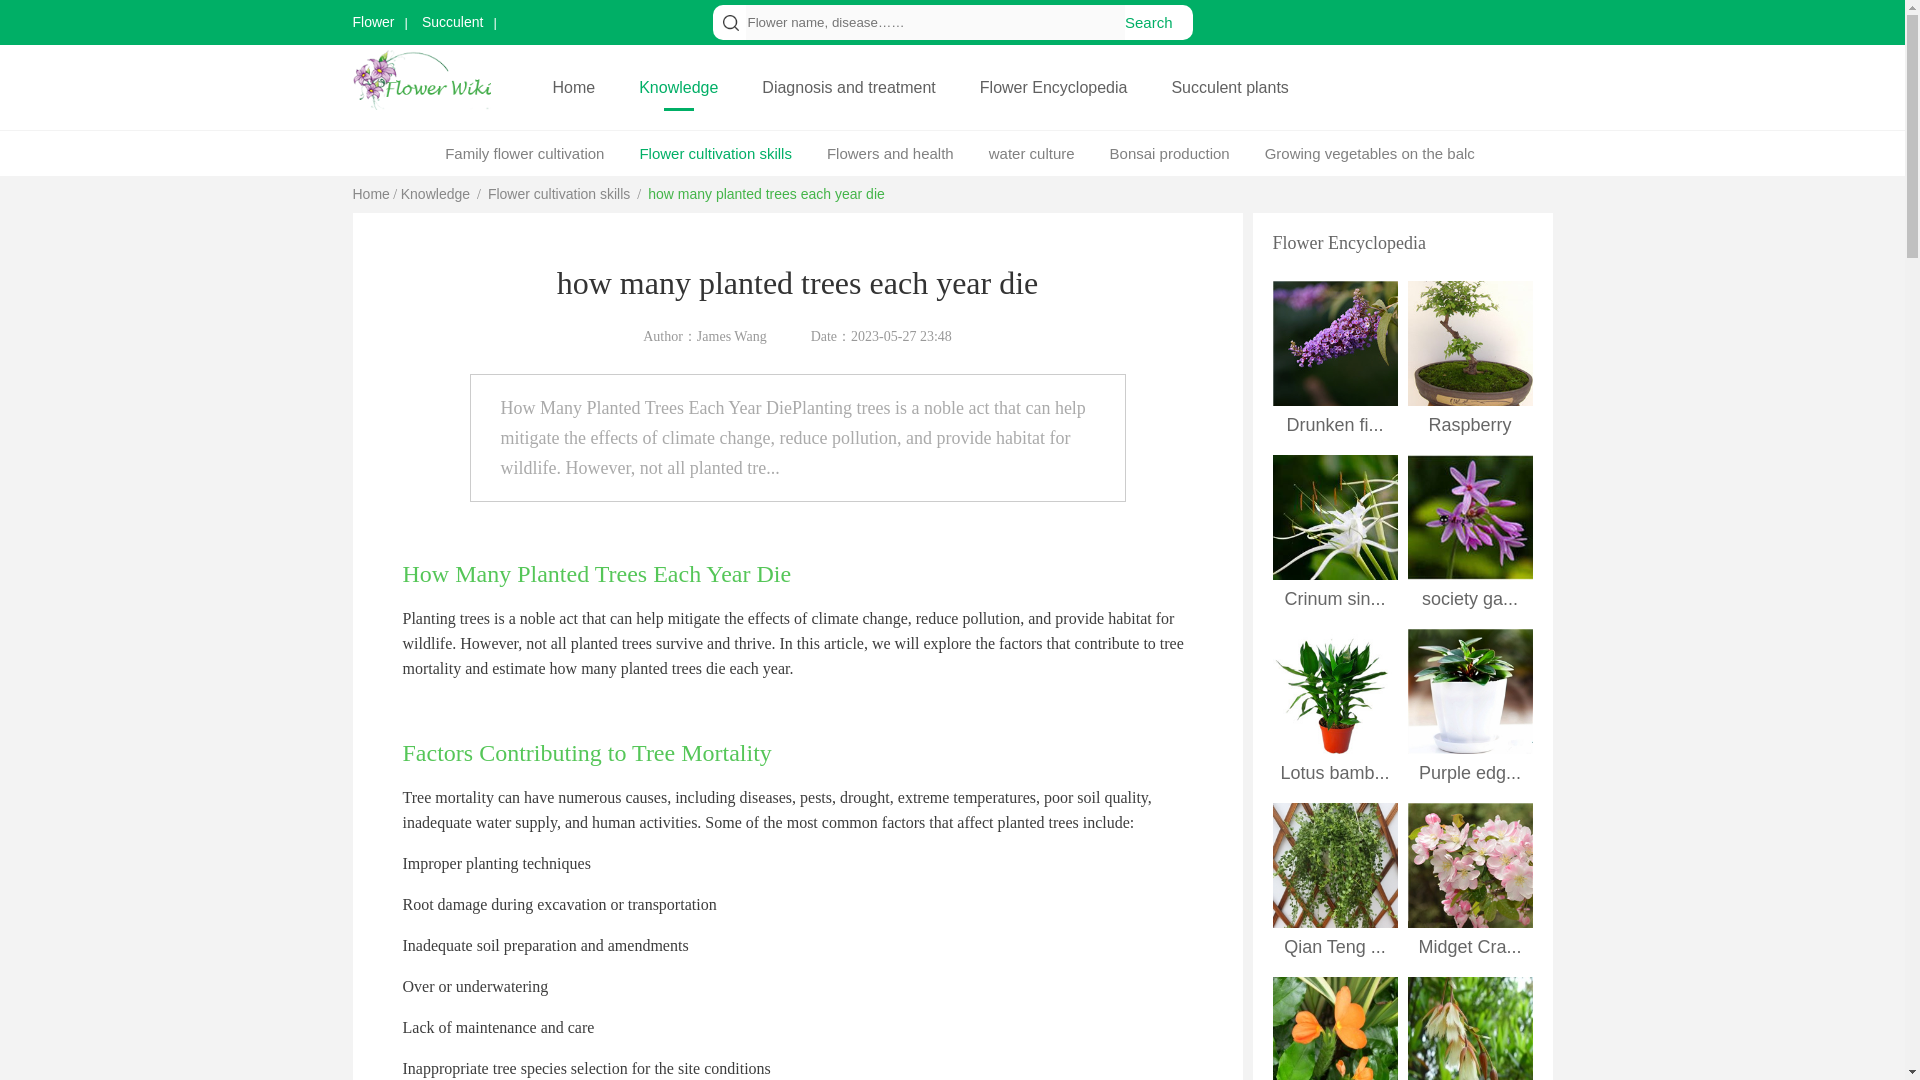 The height and width of the screenshot is (1080, 1920). Describe the element at coordinates (1032, 153) in the screenshot. I see `water culture` at that location.